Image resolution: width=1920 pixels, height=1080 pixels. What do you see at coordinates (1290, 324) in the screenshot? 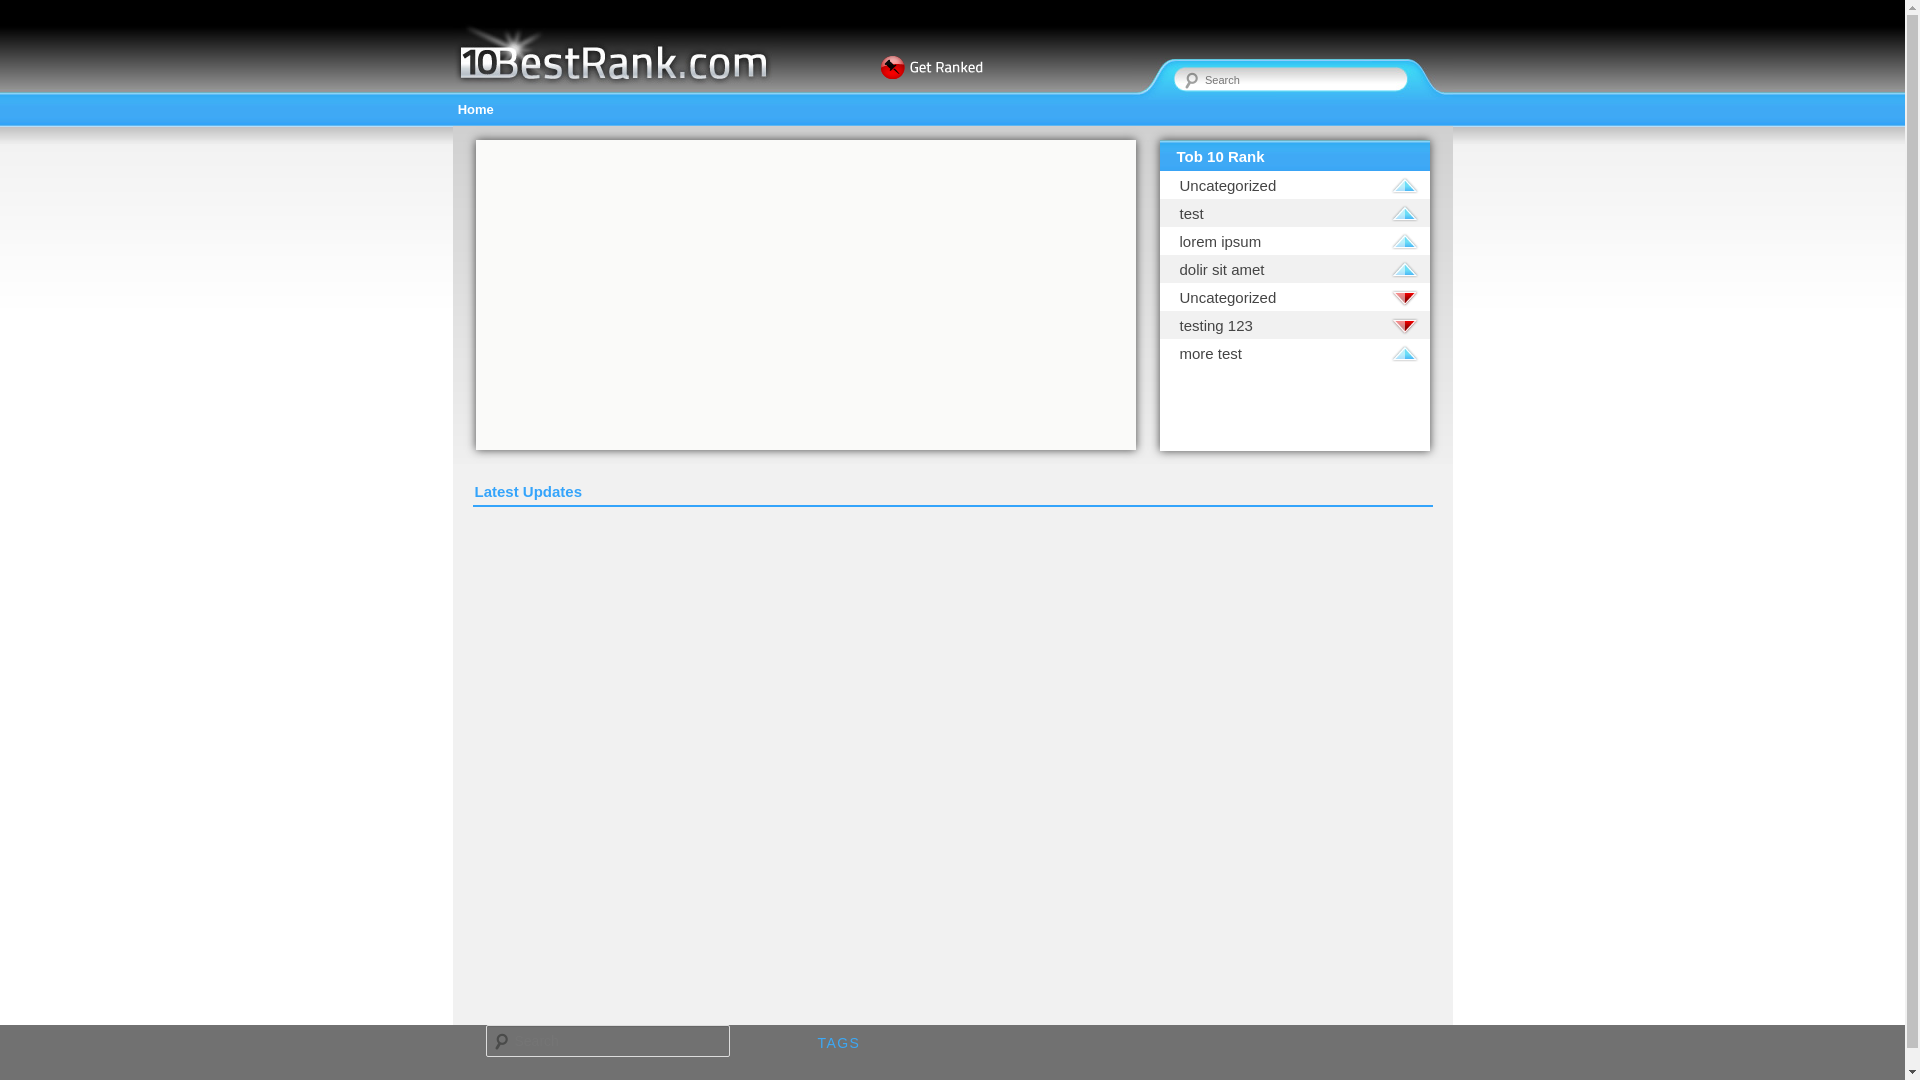
I see `testing 123` at bounding box center [1290, 324].